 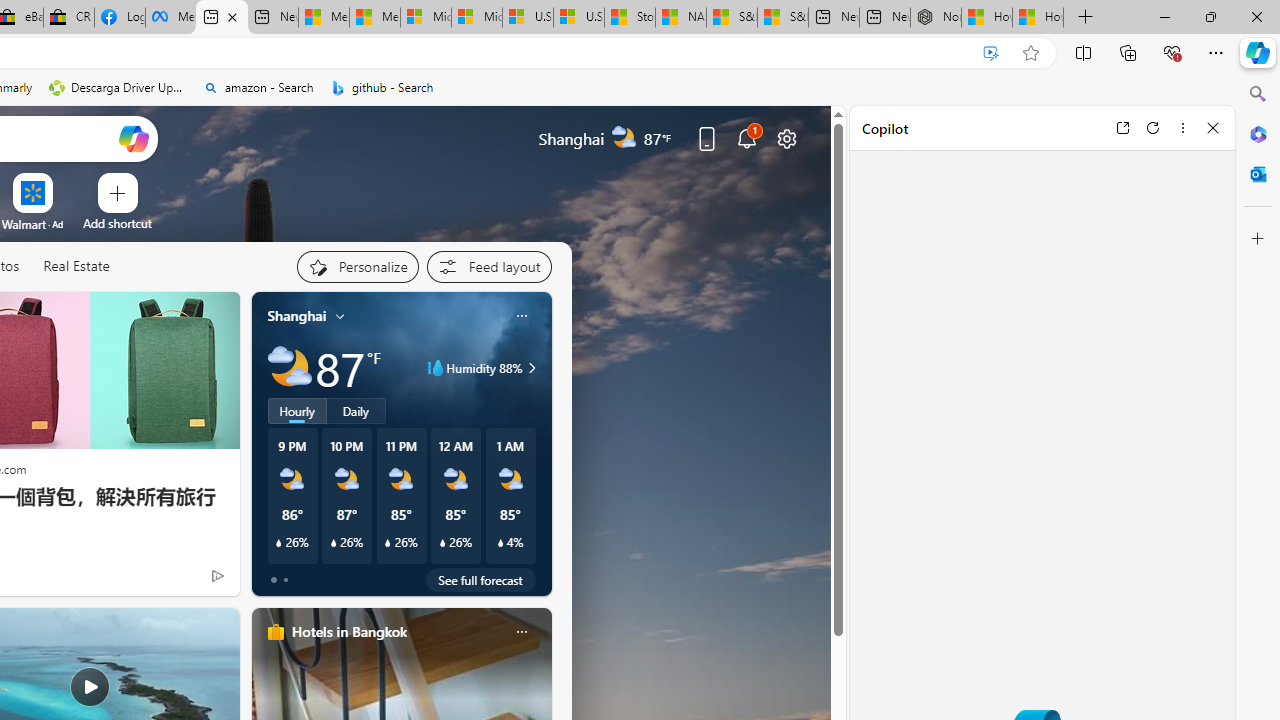 I want to click on Open Copilot, so click(x=132, y=138).